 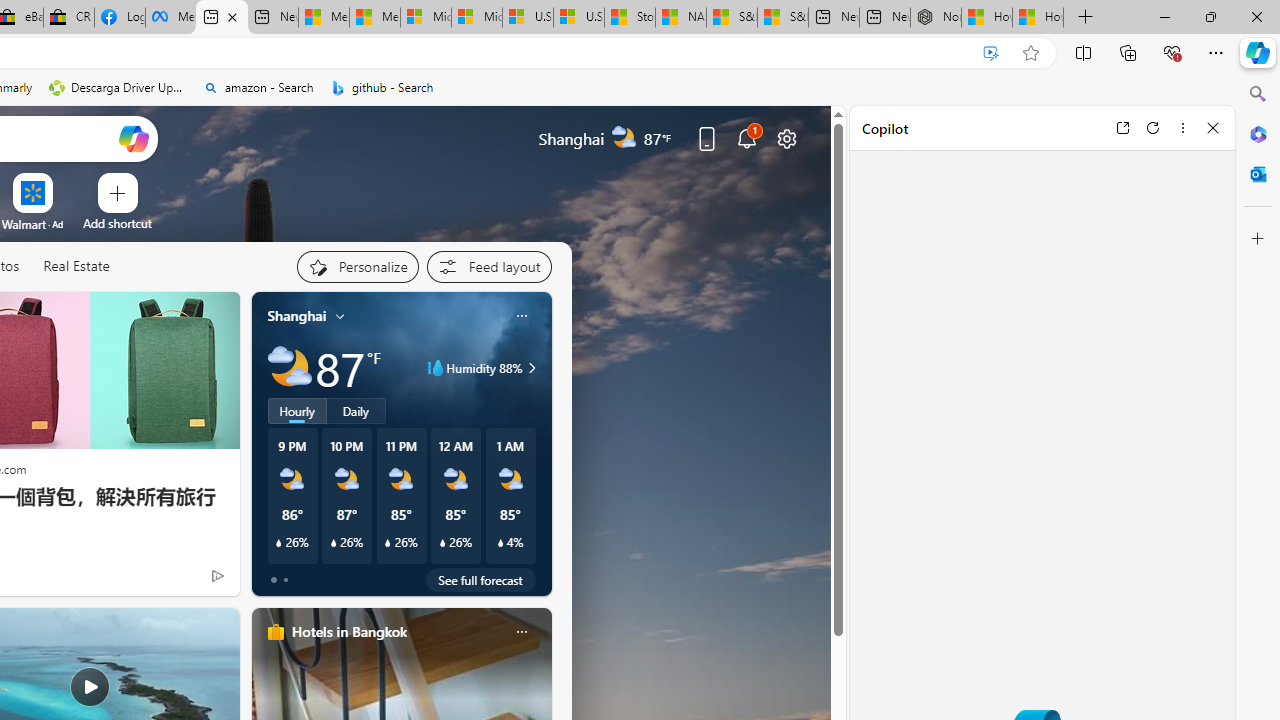 I want to click on Open Copilot, so click(x=132, y=138).